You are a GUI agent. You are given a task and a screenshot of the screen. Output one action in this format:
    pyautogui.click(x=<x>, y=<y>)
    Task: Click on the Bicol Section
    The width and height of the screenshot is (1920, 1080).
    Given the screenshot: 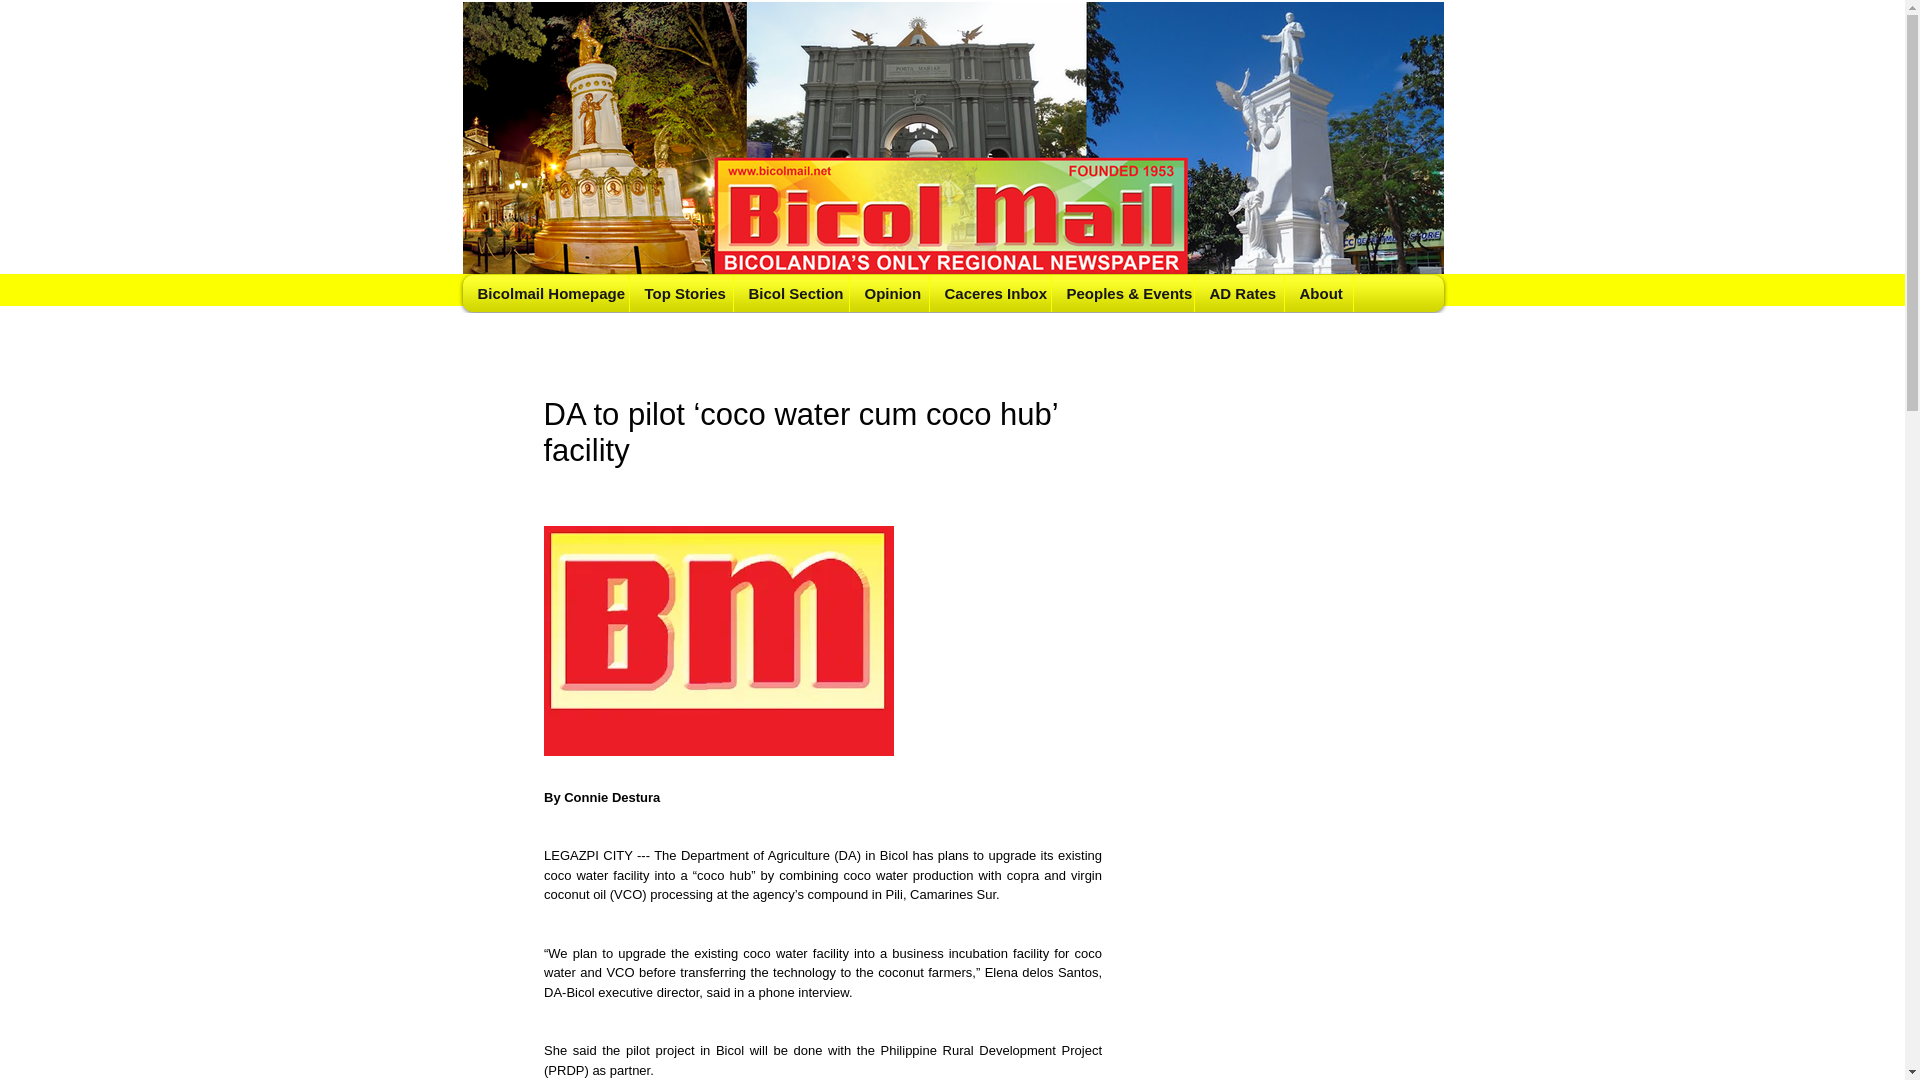 What is the action you would take?
    pyautogui.click(x=790, y=294)
    